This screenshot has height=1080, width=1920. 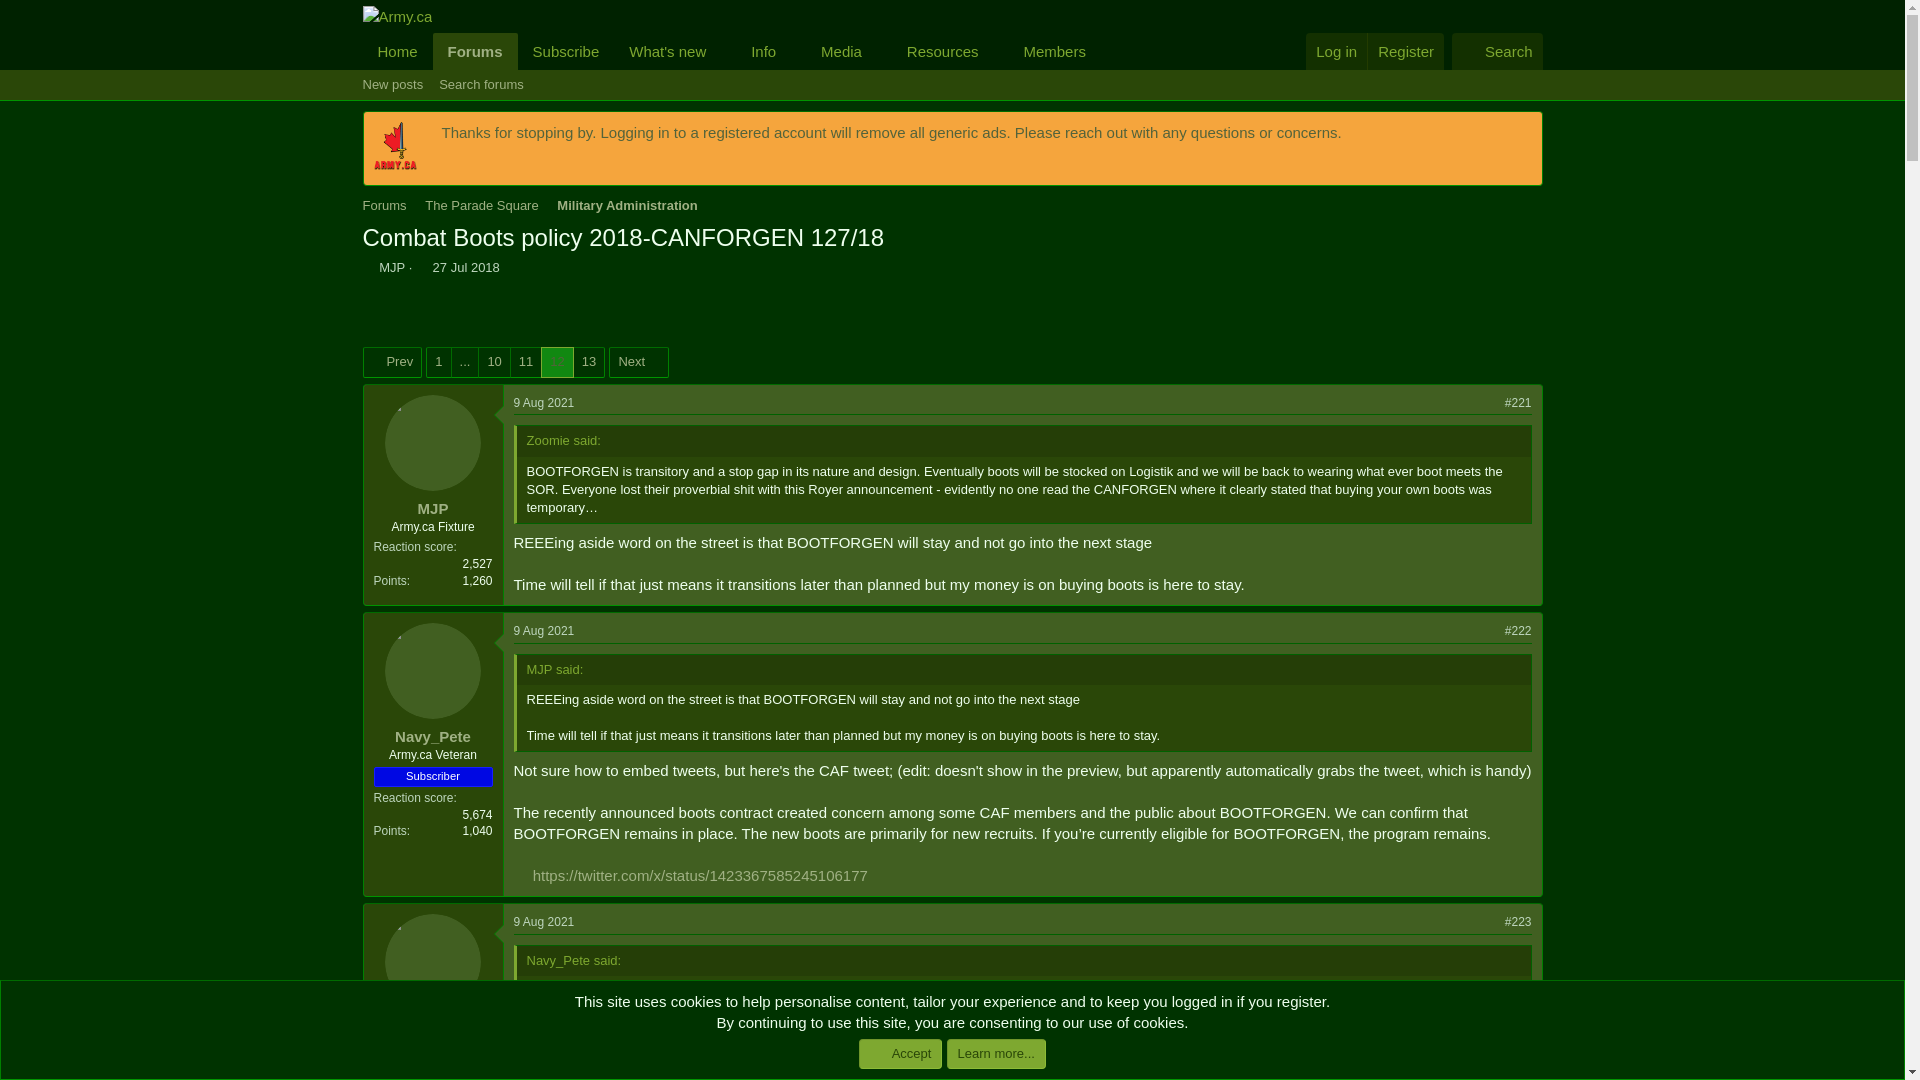 What do you see at coordinates (476, 52) in the screenshot?
I see `Forums` at bounding box center [476, 52].